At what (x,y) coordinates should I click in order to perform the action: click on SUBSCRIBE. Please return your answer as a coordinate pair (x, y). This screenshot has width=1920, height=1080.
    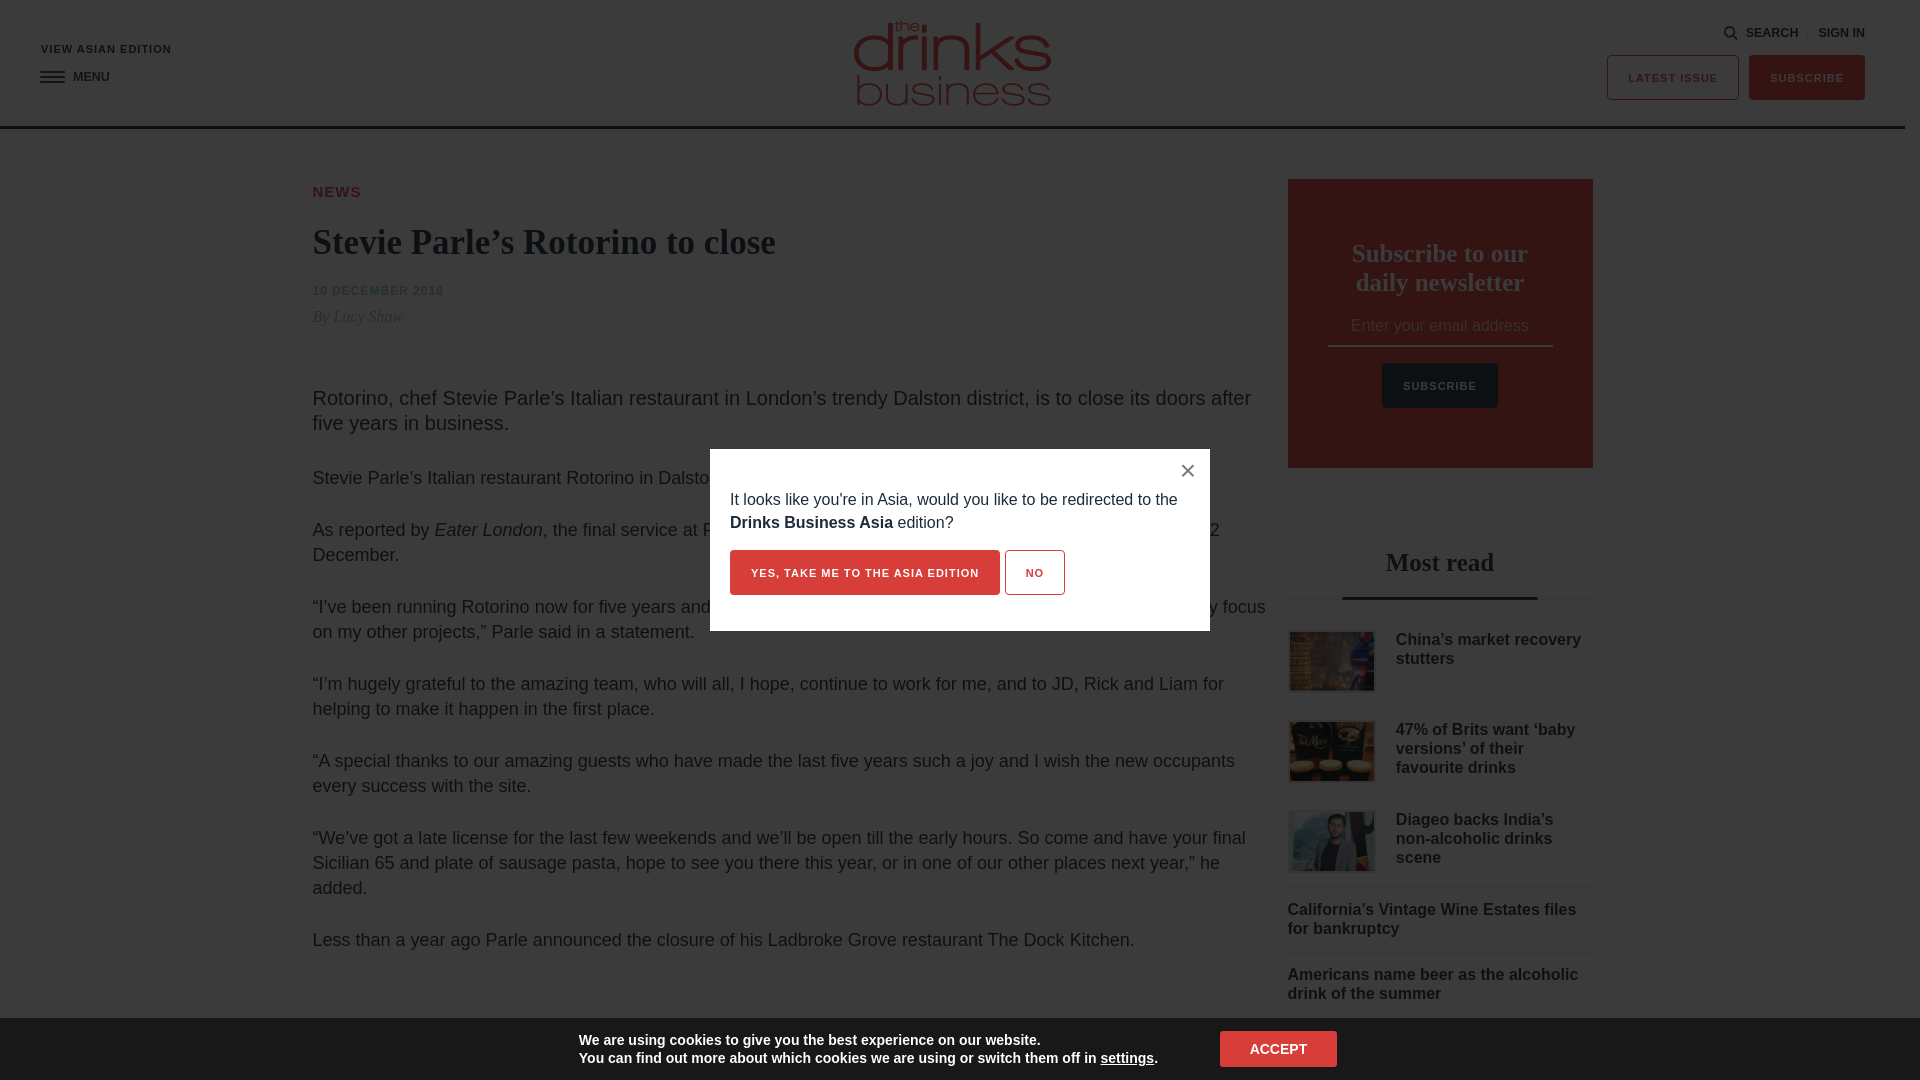
    Looking at the image, I should click on (1806, 78).